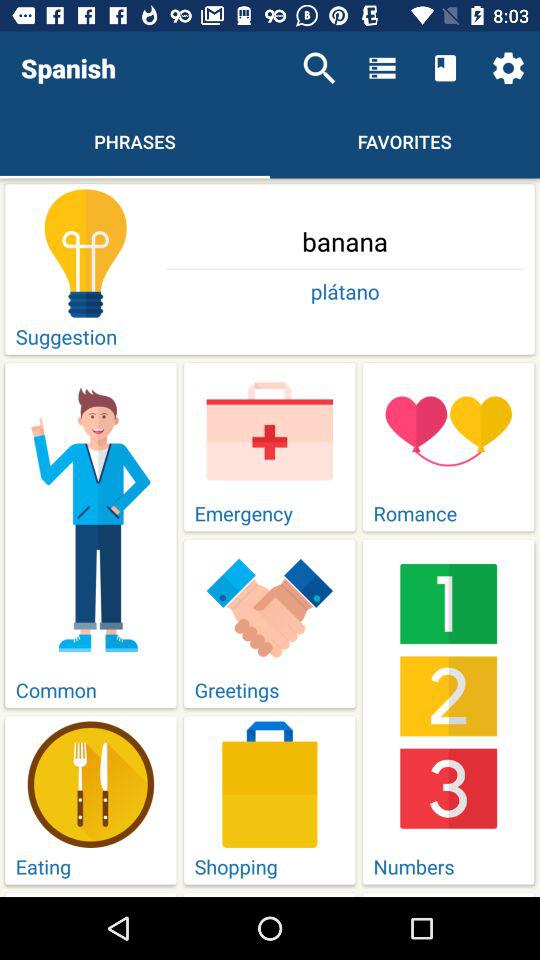 This screenshot has width=540, height=960. Describe the element at coordinates (319, 68) in the screenshot. I see `select the icon next to the spanish icon` at that location.